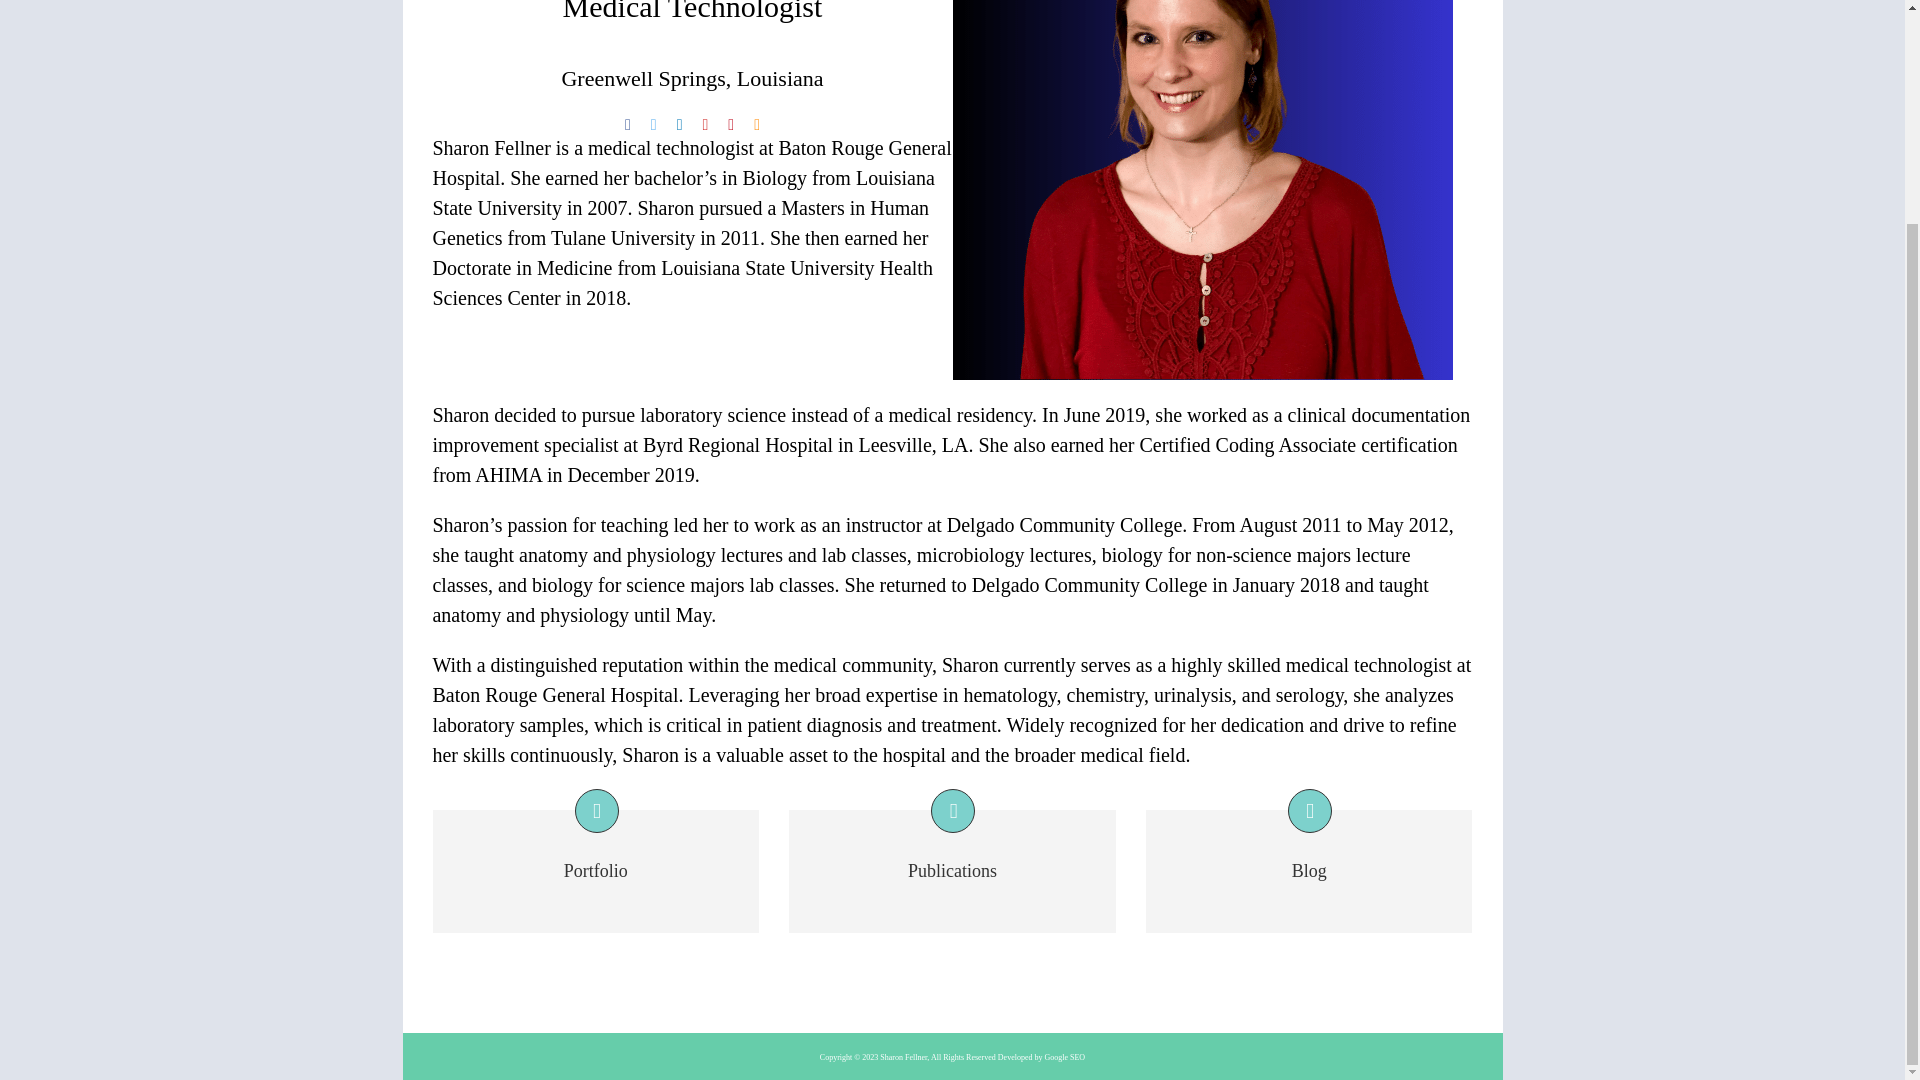  What do you see at coordinates (596, 871) in the screenshot?
I see `Portfolio` at bounding box center [596, 871].